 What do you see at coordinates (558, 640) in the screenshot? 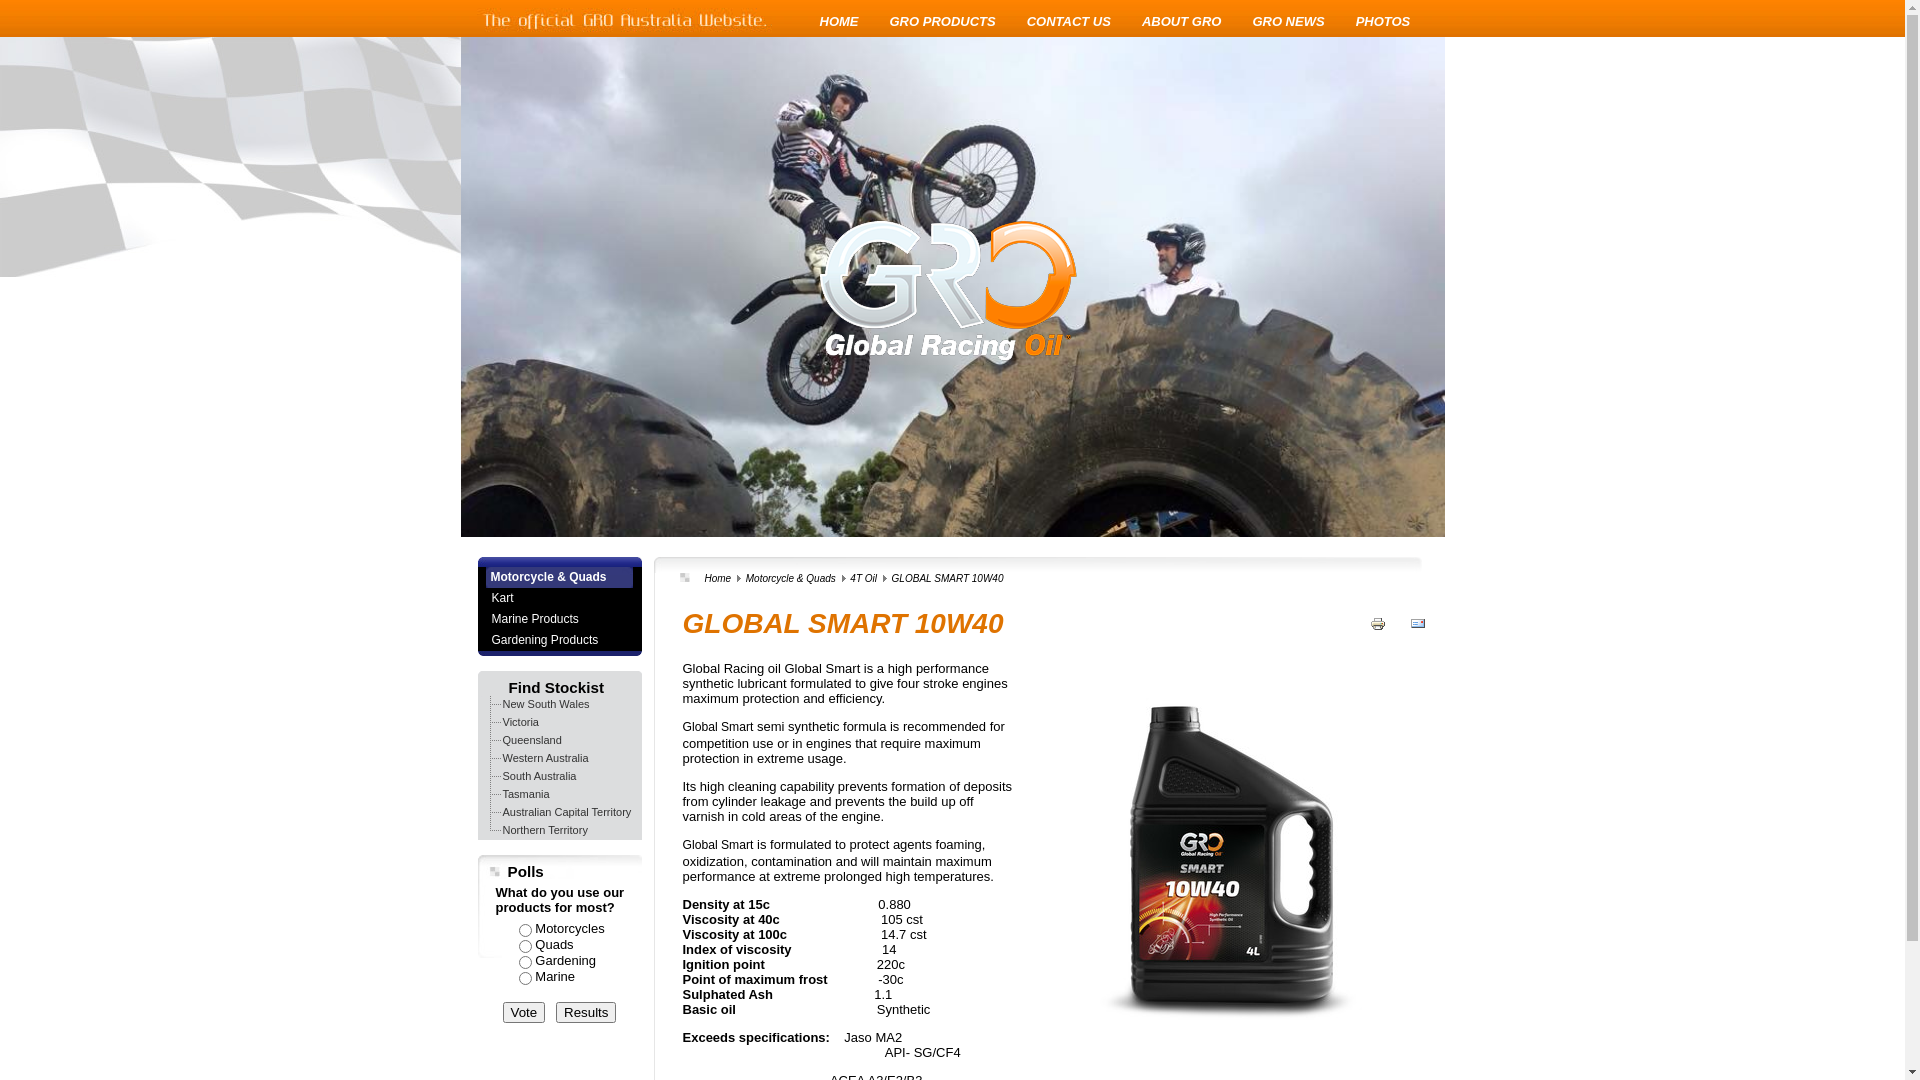
I see `Gardening Products` at bounding box center [558, 640].